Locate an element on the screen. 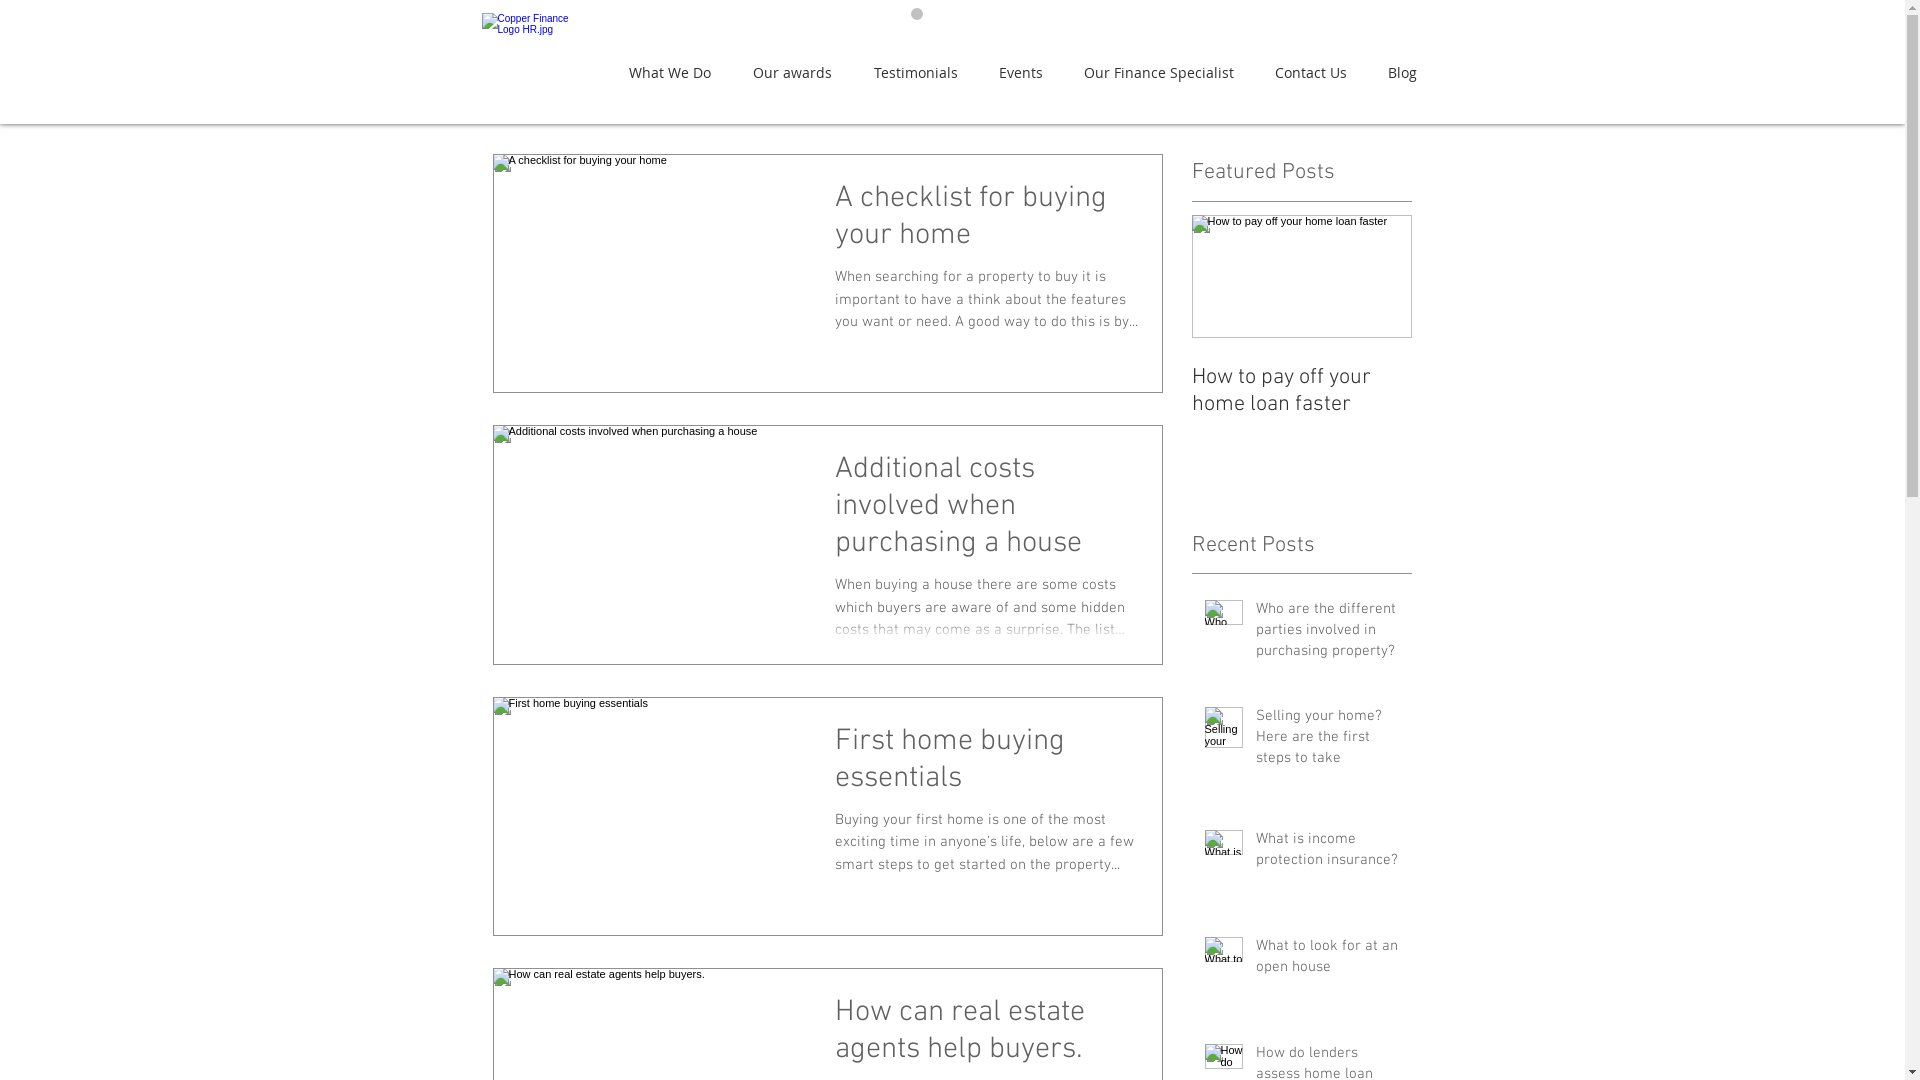  What is income protection insurance? is located at coordinates (1328, 854).